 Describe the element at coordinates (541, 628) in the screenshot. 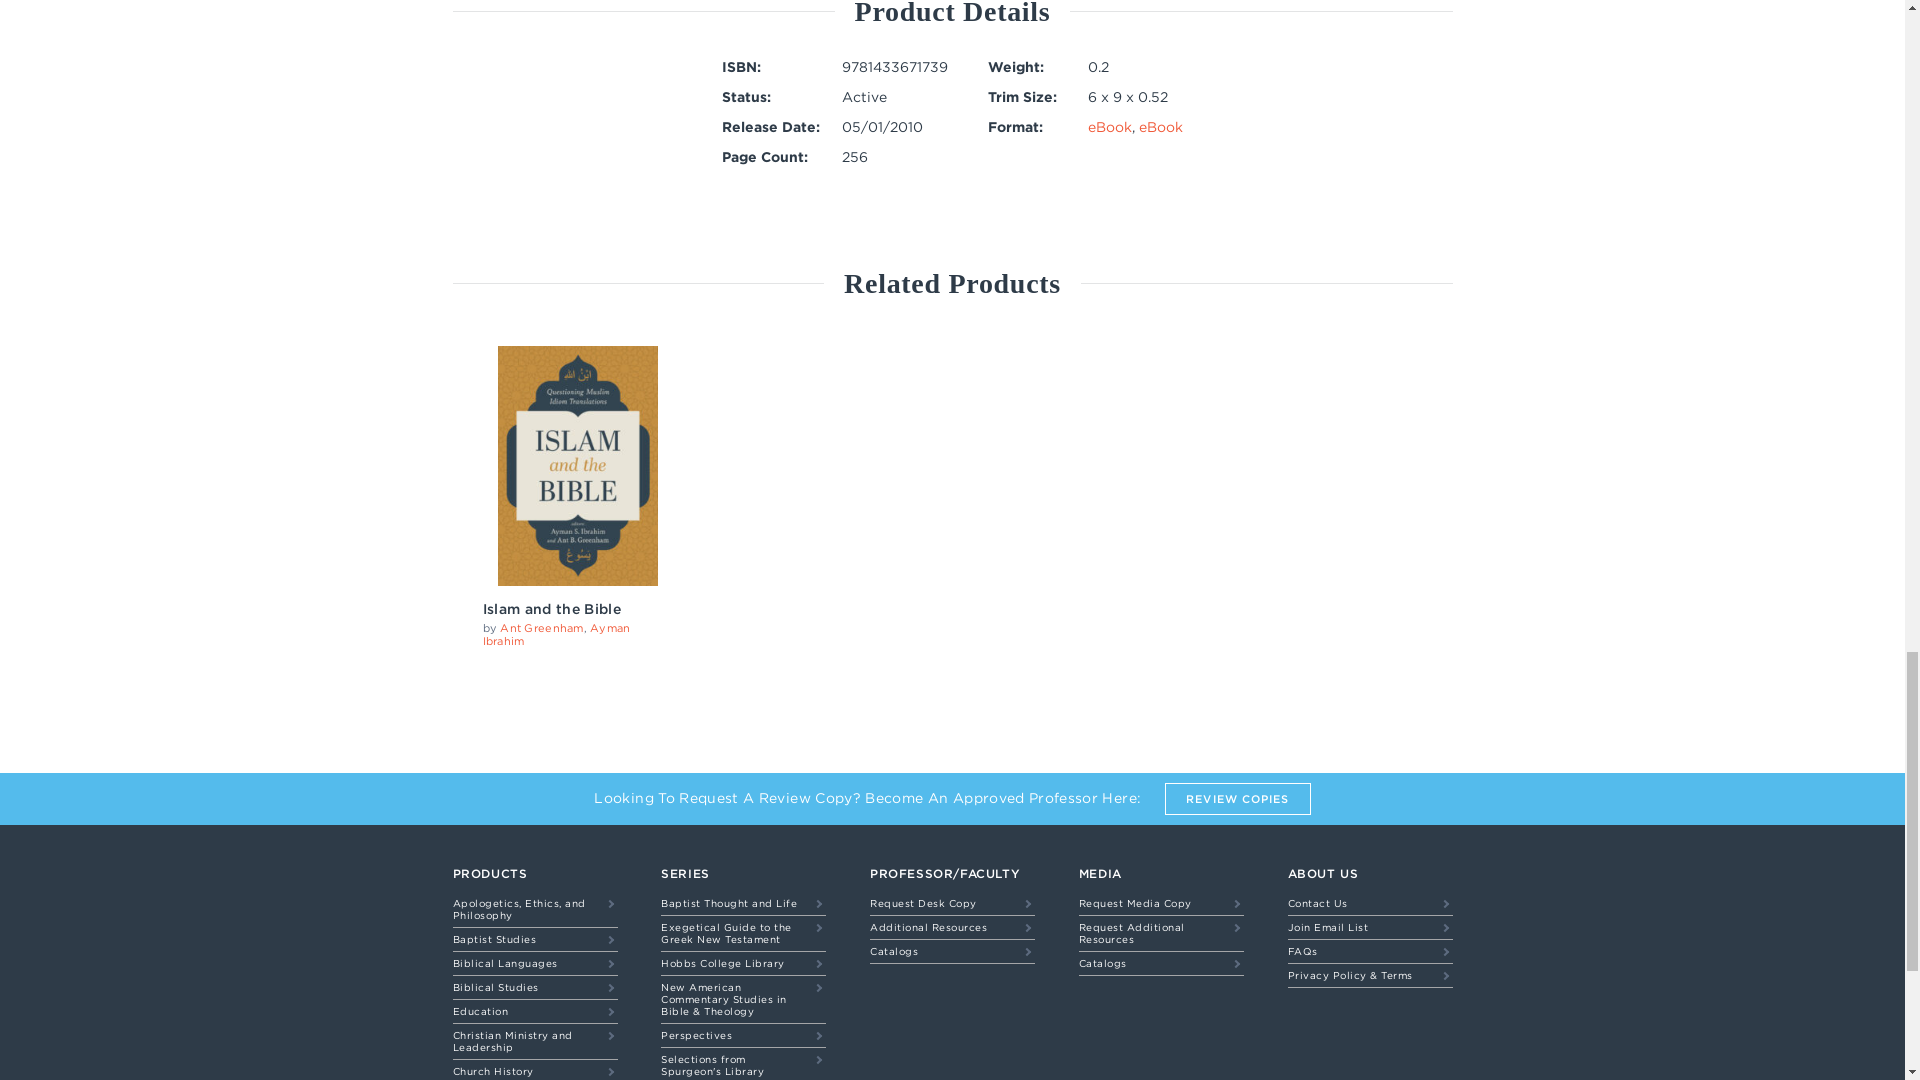

I see `Ant Greenham` at that location.